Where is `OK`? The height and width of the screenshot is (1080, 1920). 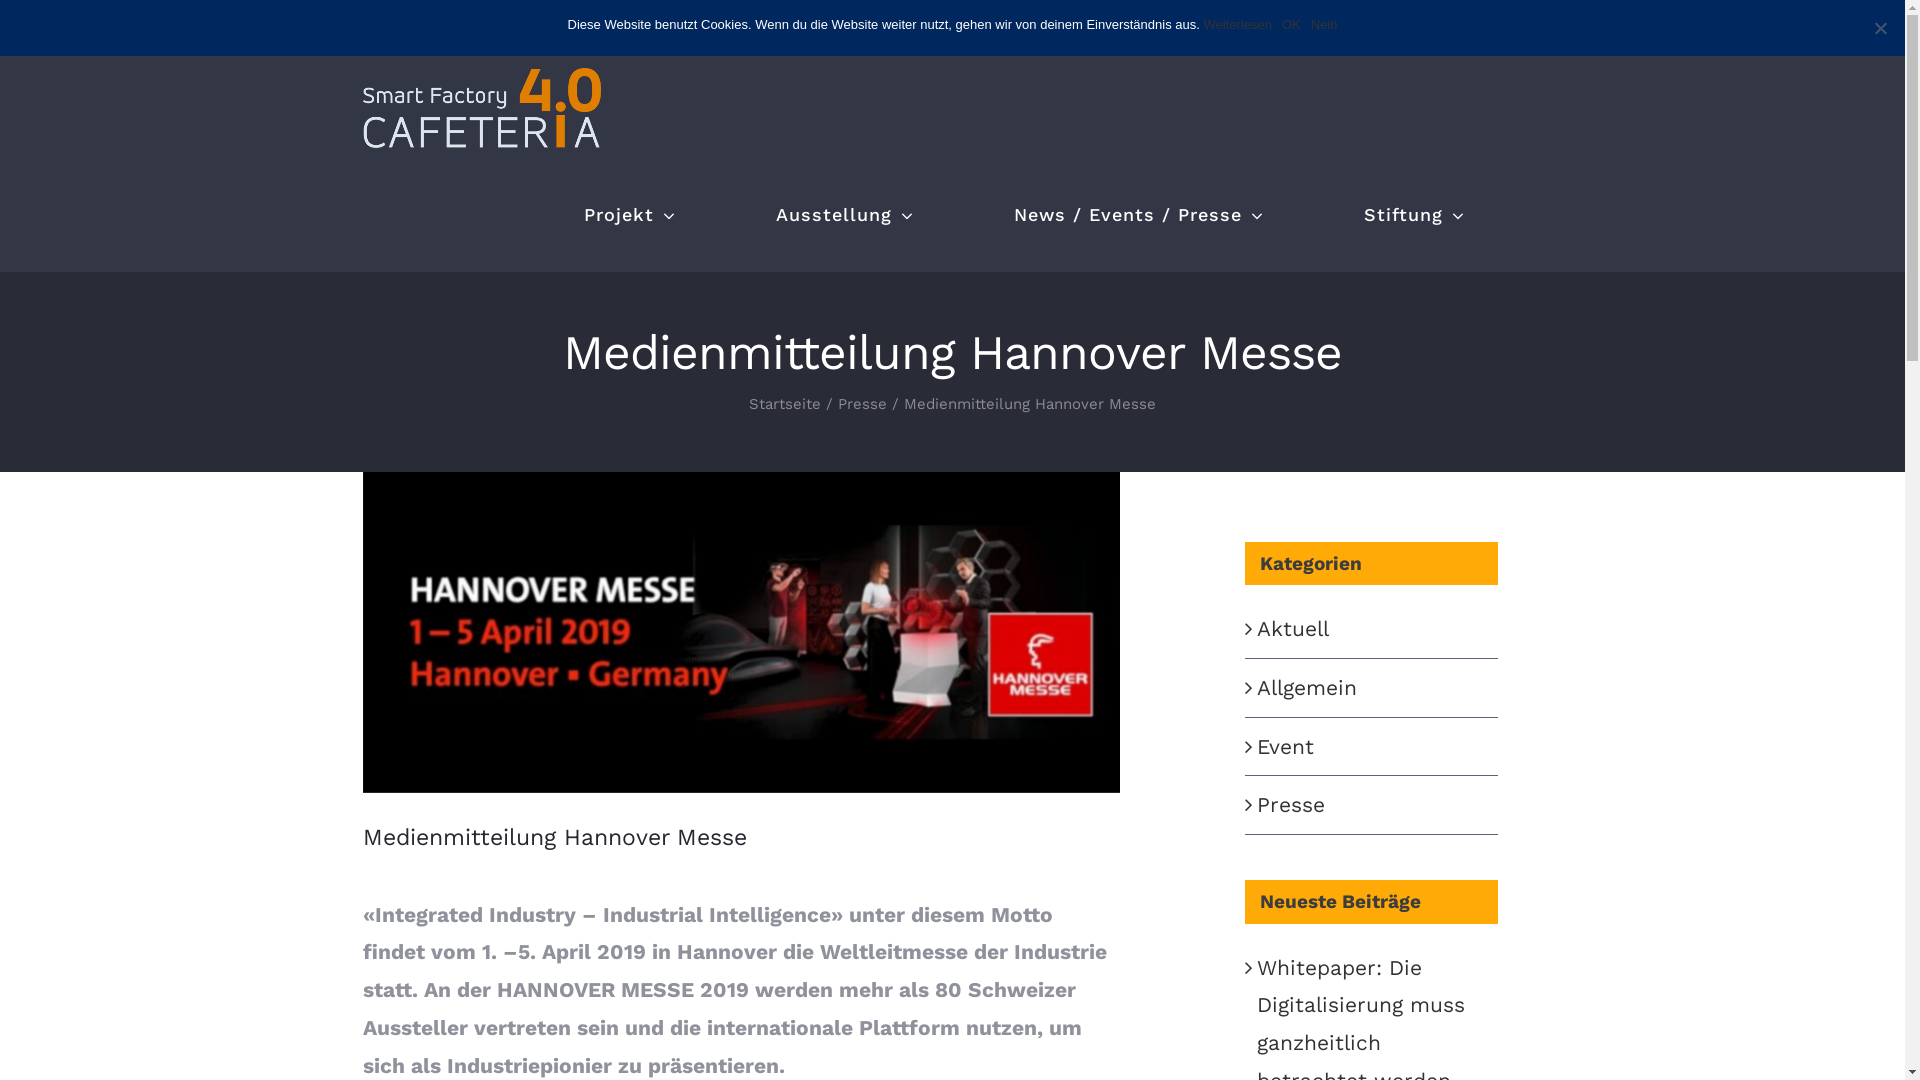 OK is located at coordinates (1292, 24).